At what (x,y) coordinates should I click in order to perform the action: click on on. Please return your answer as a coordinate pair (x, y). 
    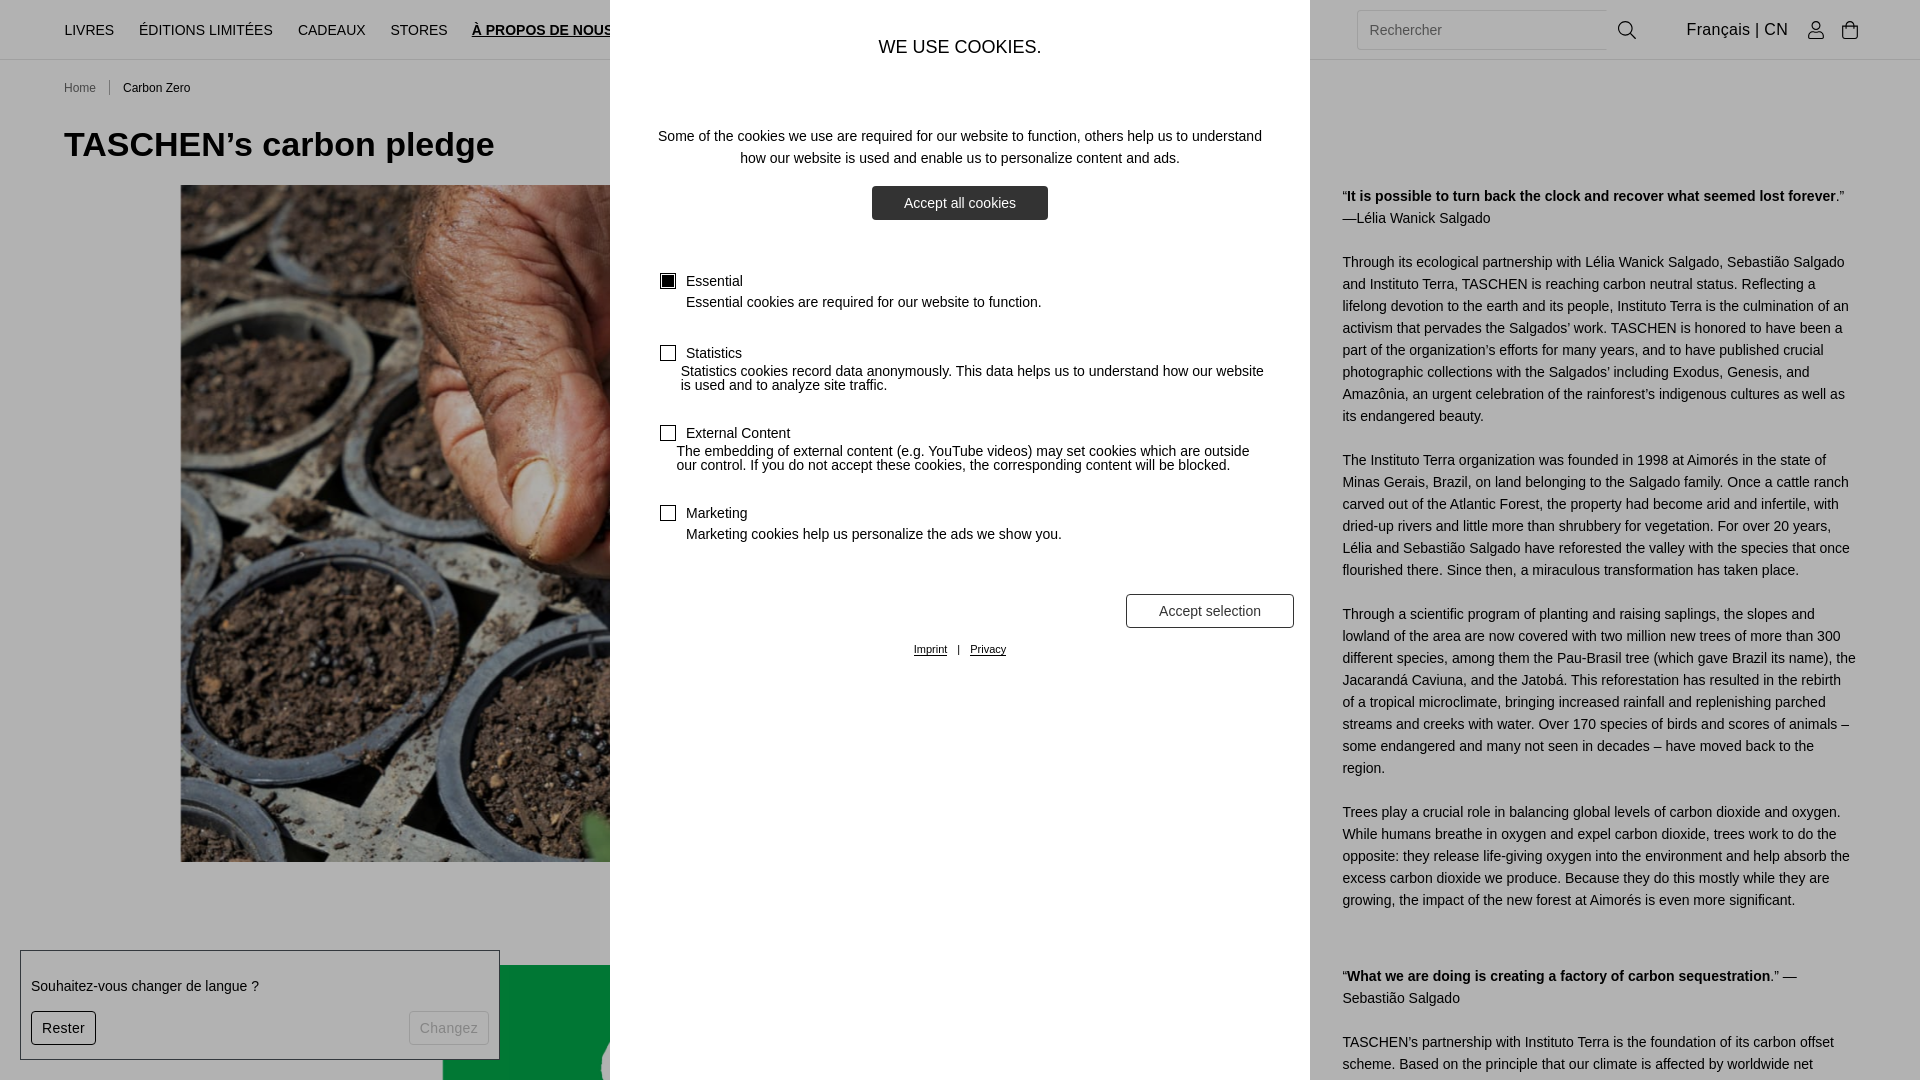
    Looking at the image, I should click on (668, 512).